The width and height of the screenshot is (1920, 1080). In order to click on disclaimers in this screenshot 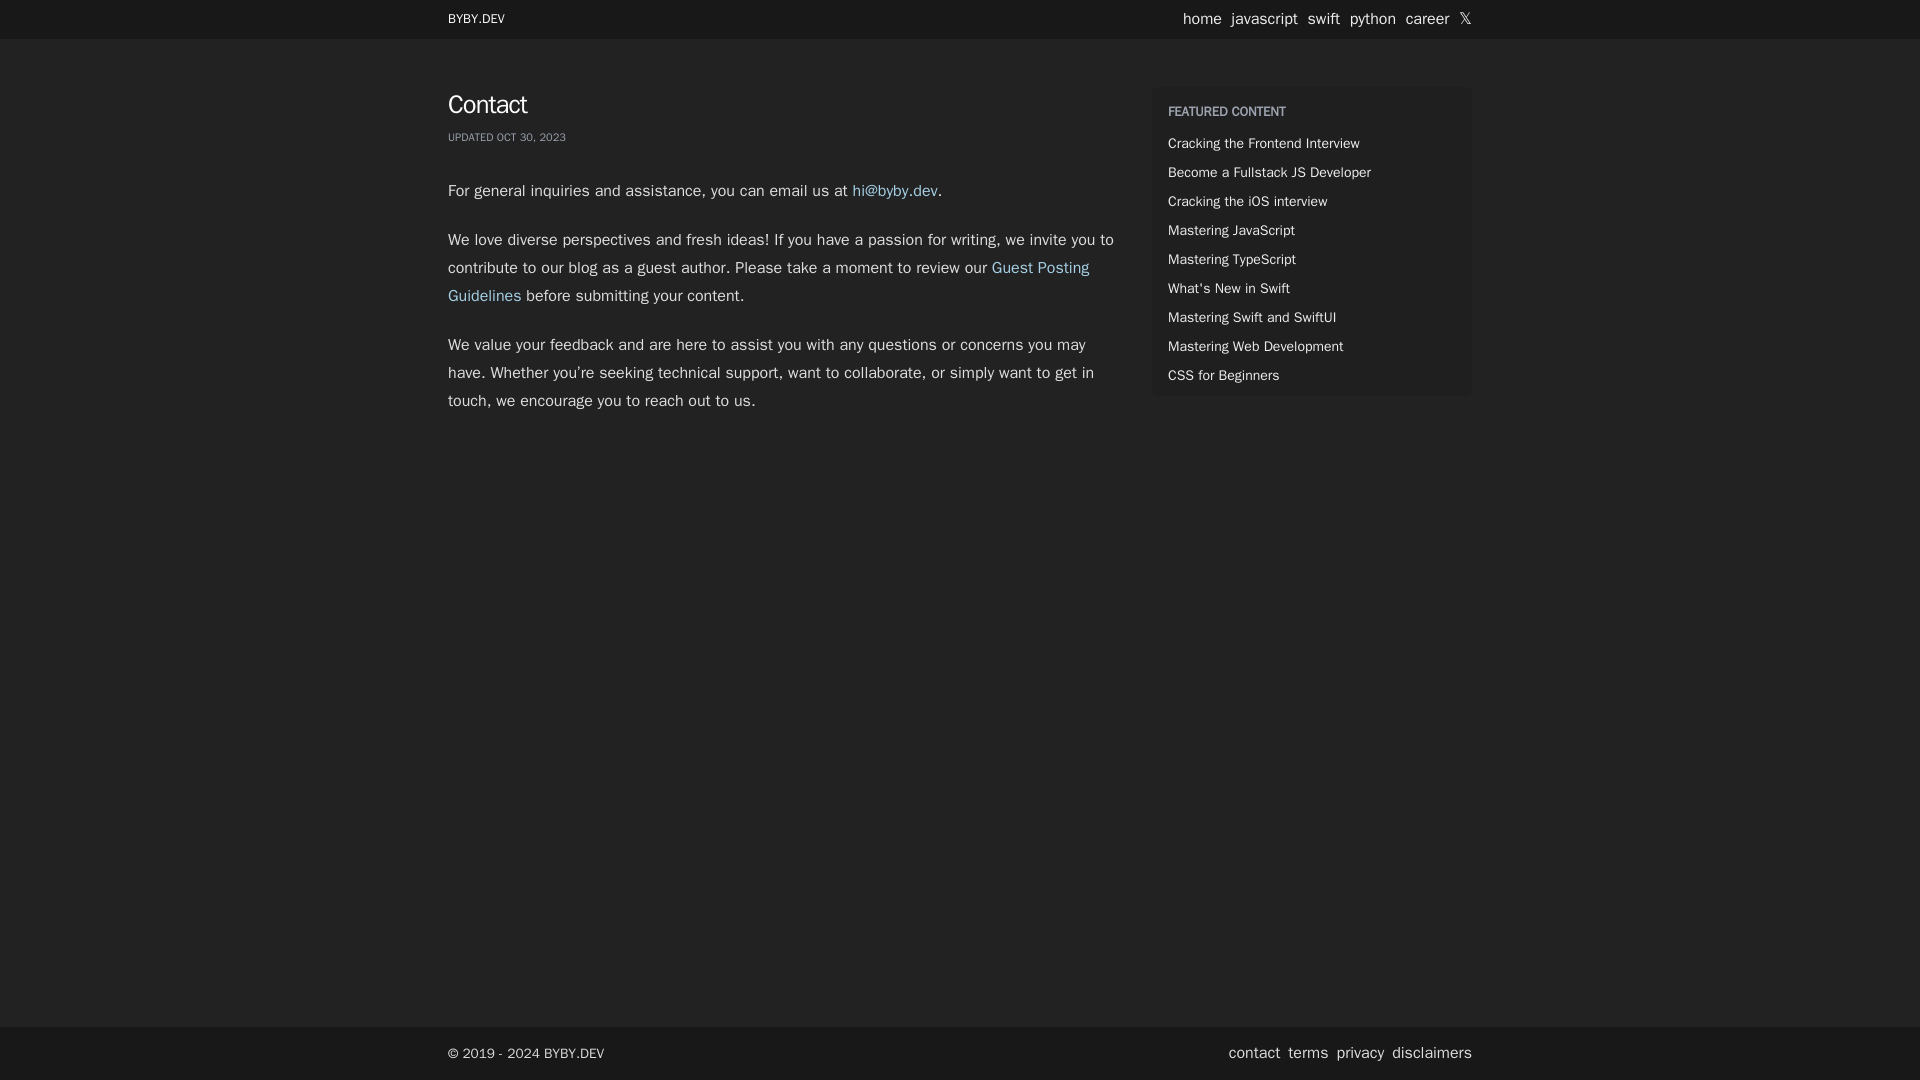, I will do `click(1432, 1053)`.